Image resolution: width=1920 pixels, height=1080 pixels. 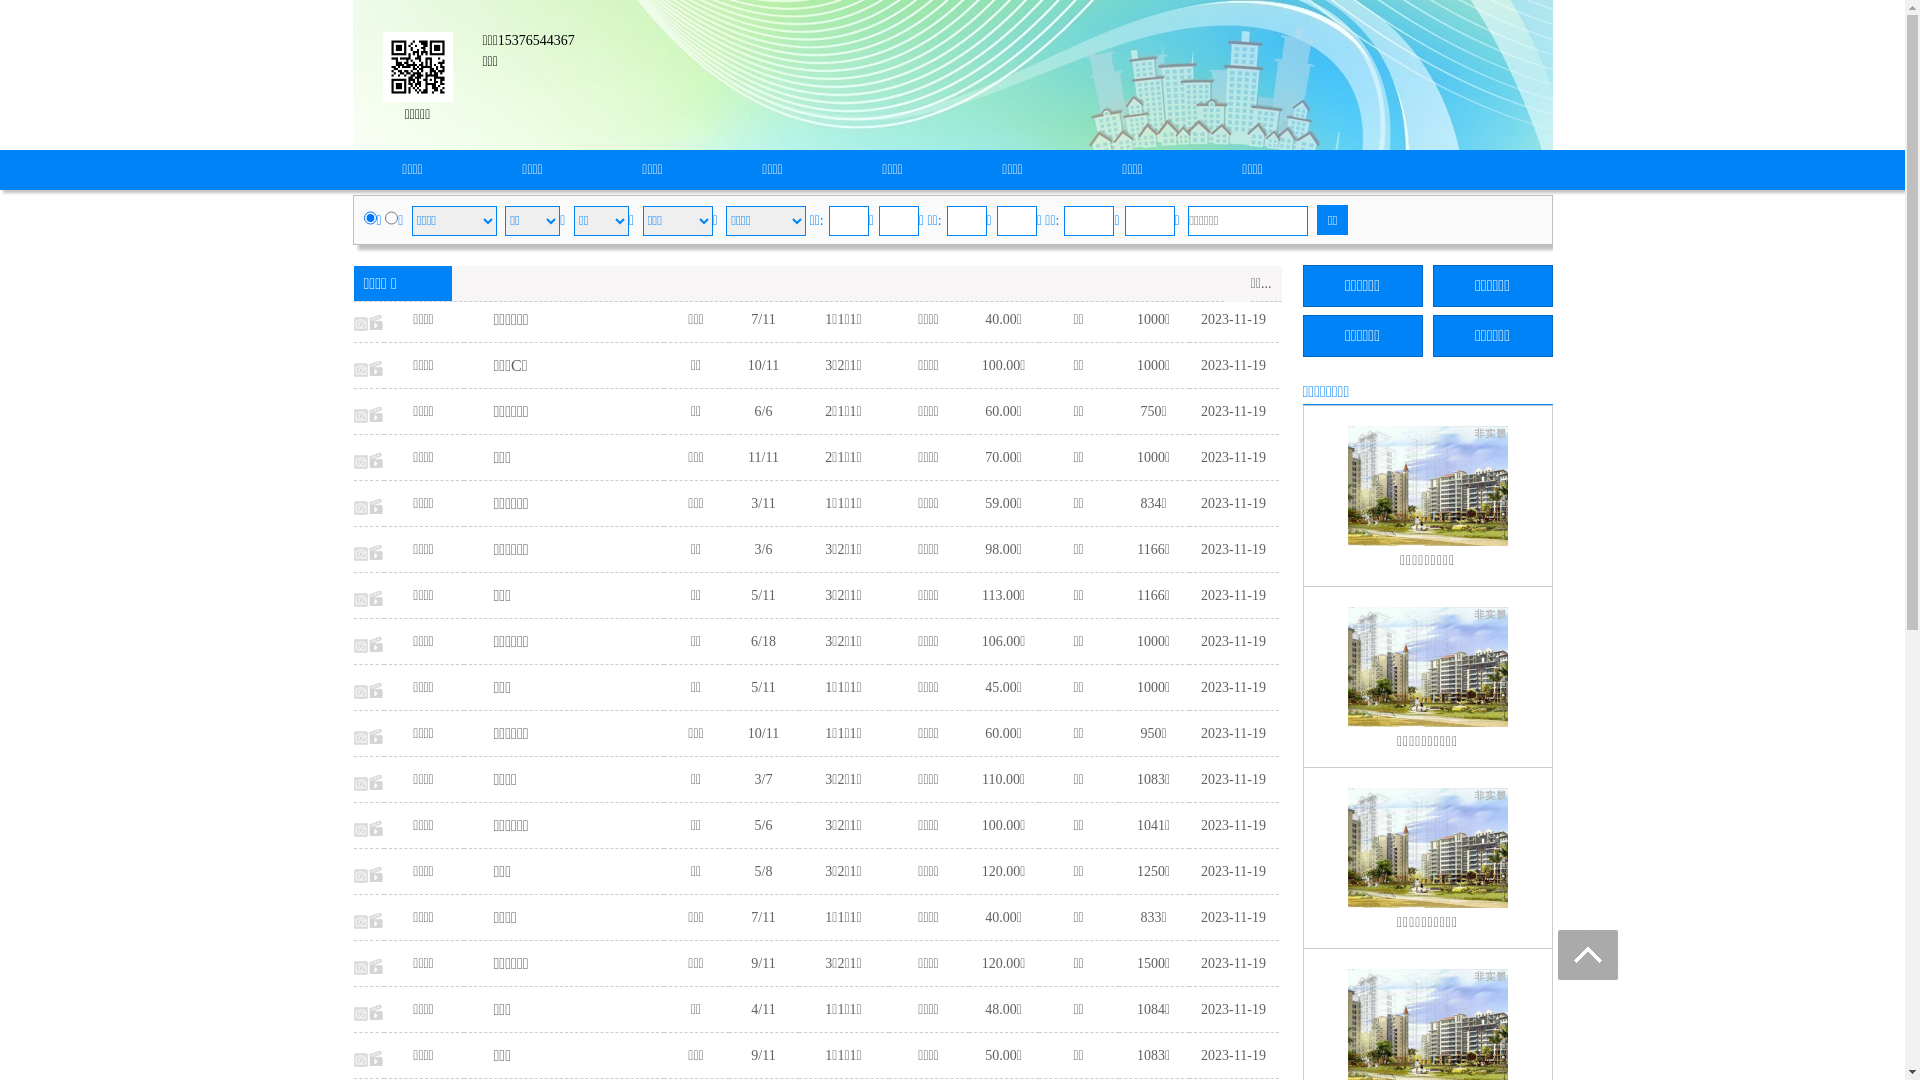 I want to click on 2023-11-19, so click(x=1234, y=734).